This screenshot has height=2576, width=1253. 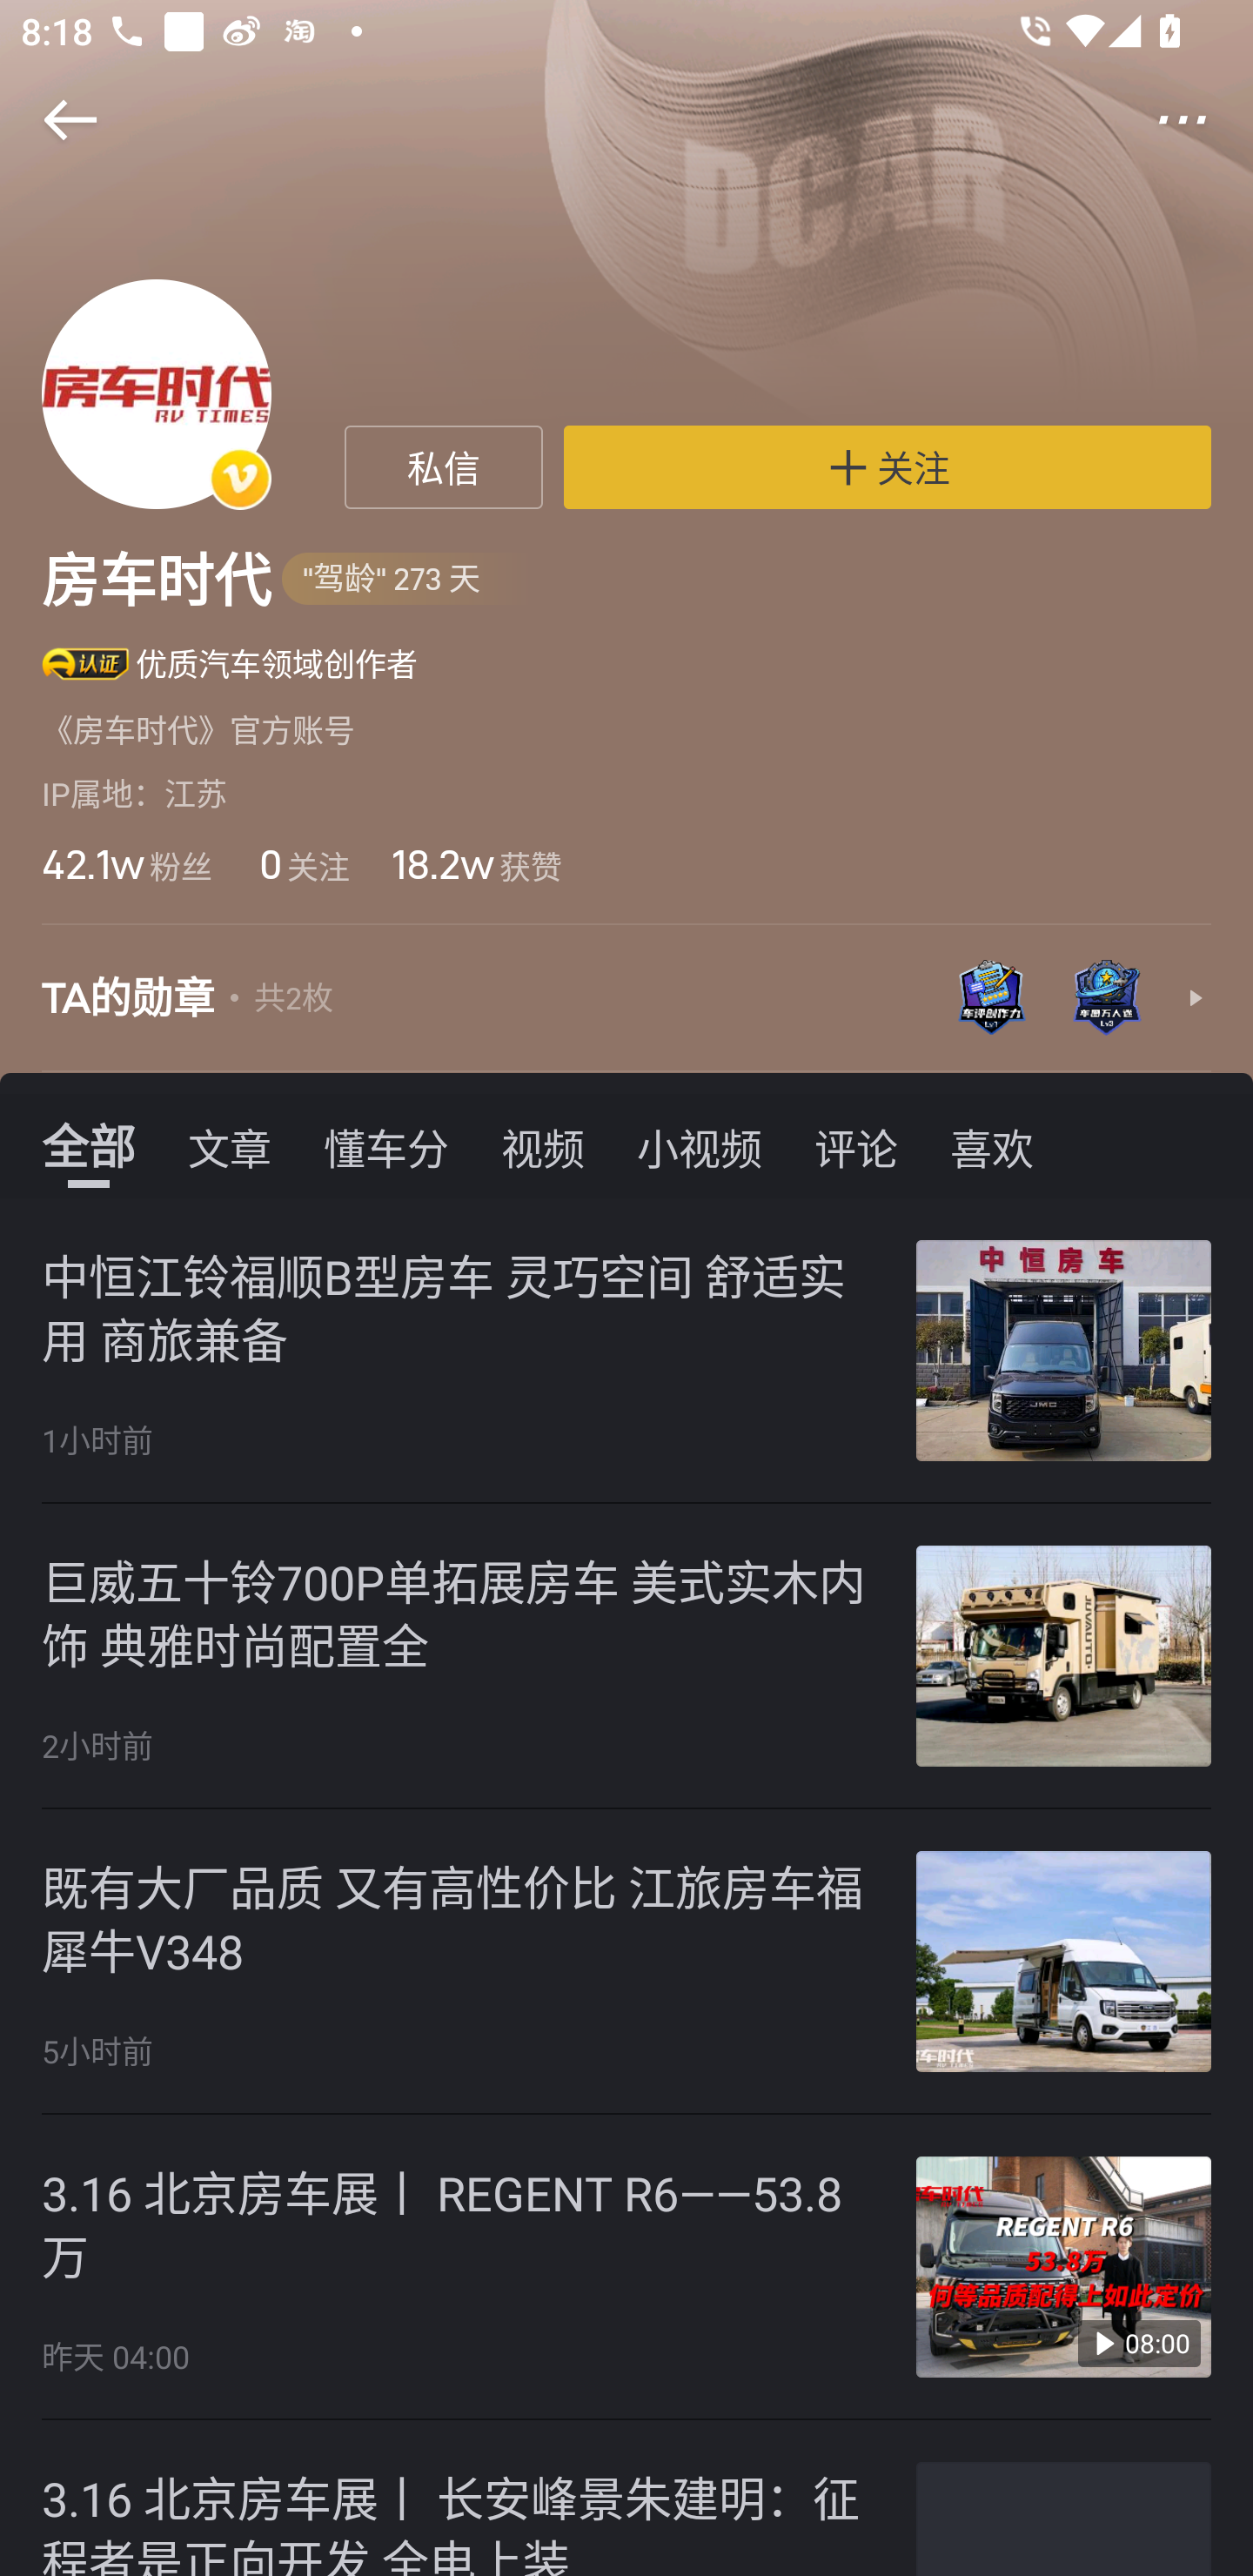 What do you see at coordinates (699, 1146) in the screenshot?
I see `小视频` at bounding box center [699, 1146].